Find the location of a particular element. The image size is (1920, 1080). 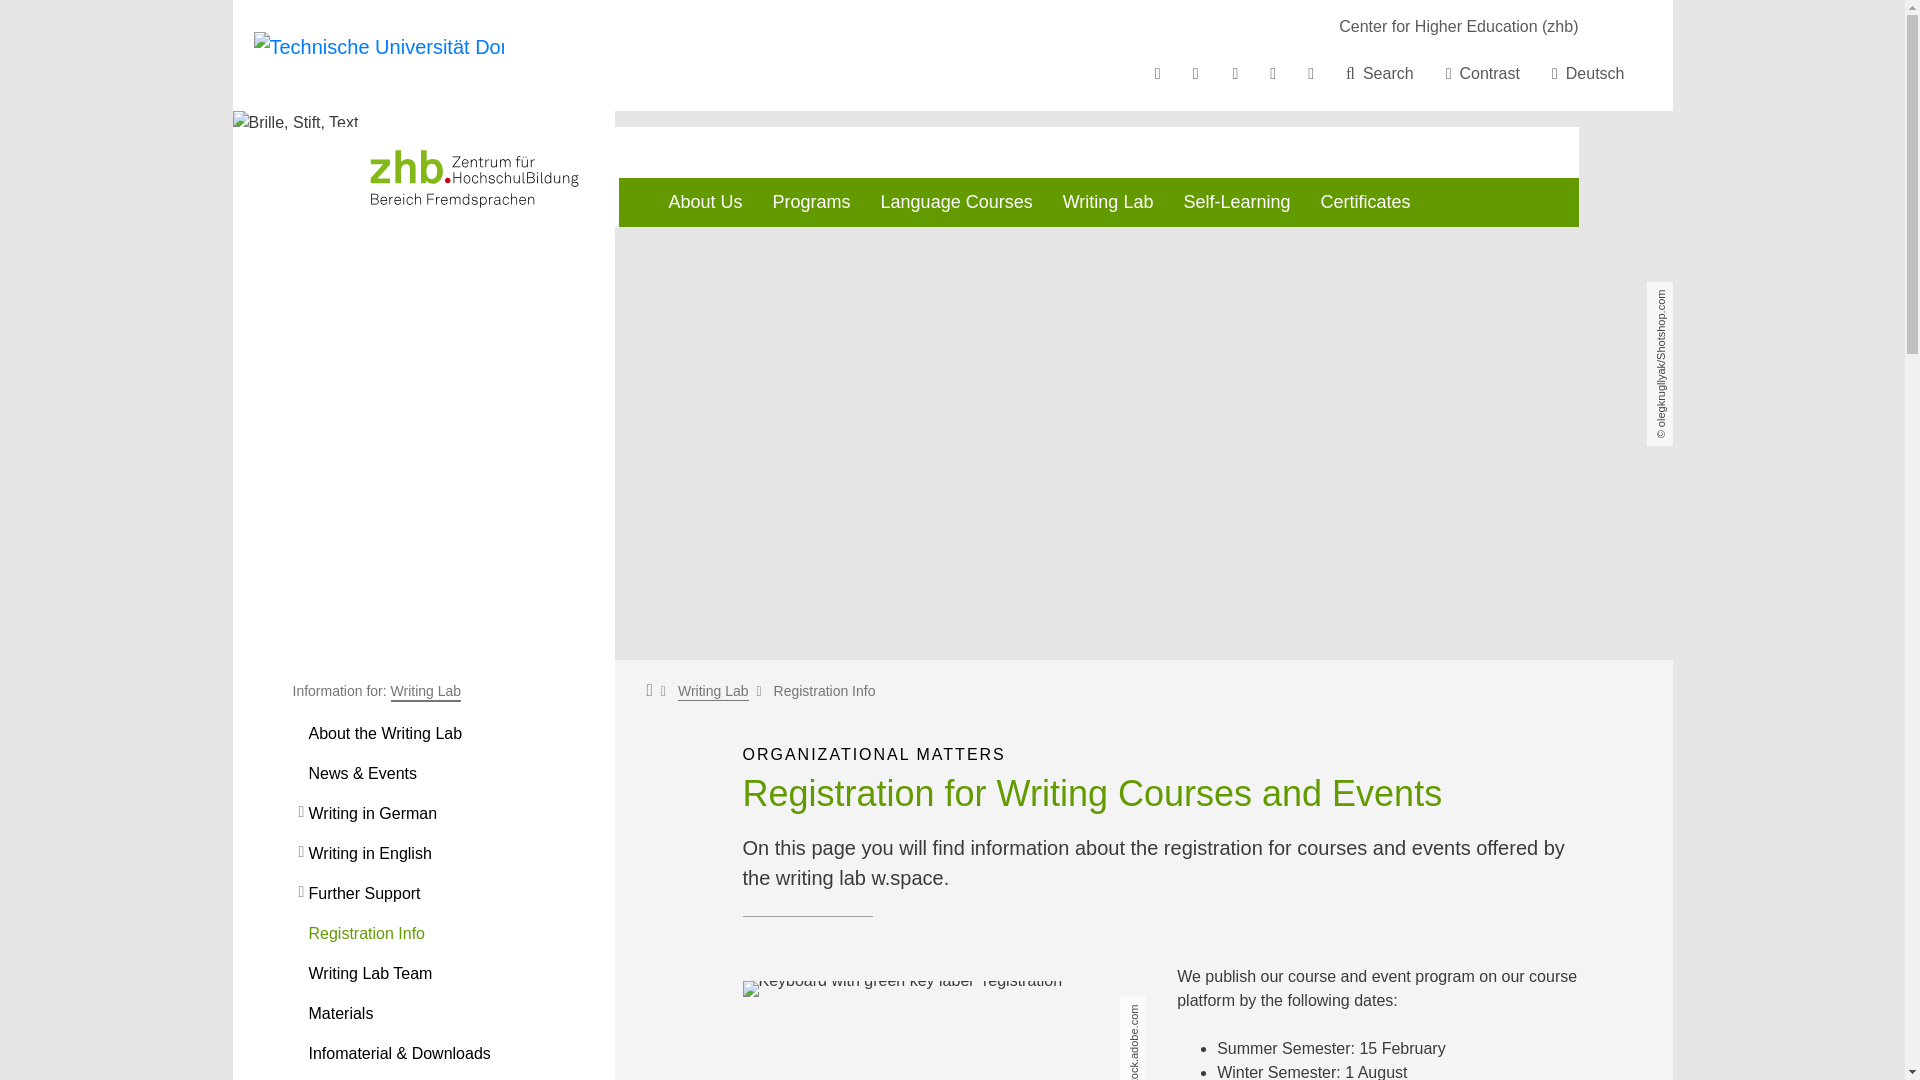

To the home page is located at coordinates (378, 54).